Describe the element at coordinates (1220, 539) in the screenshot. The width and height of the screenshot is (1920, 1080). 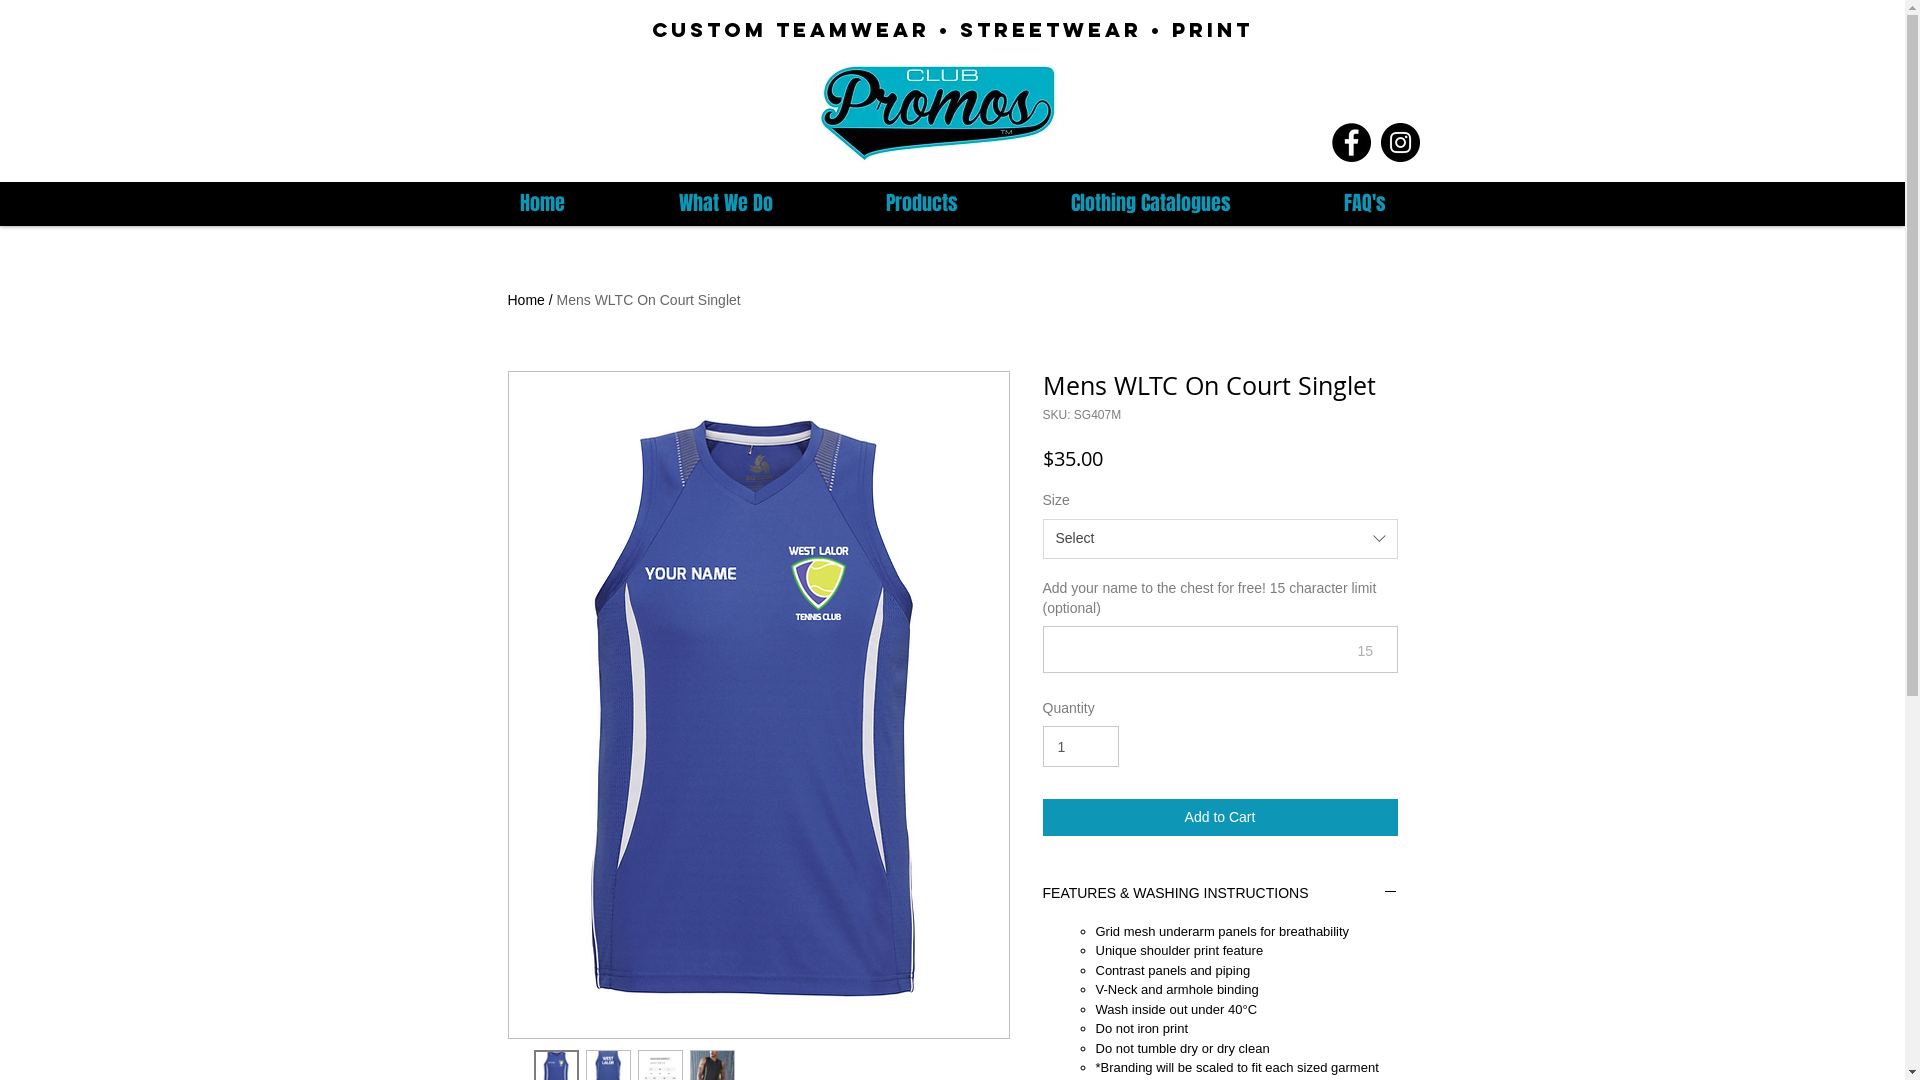
I see `Select` at that location.